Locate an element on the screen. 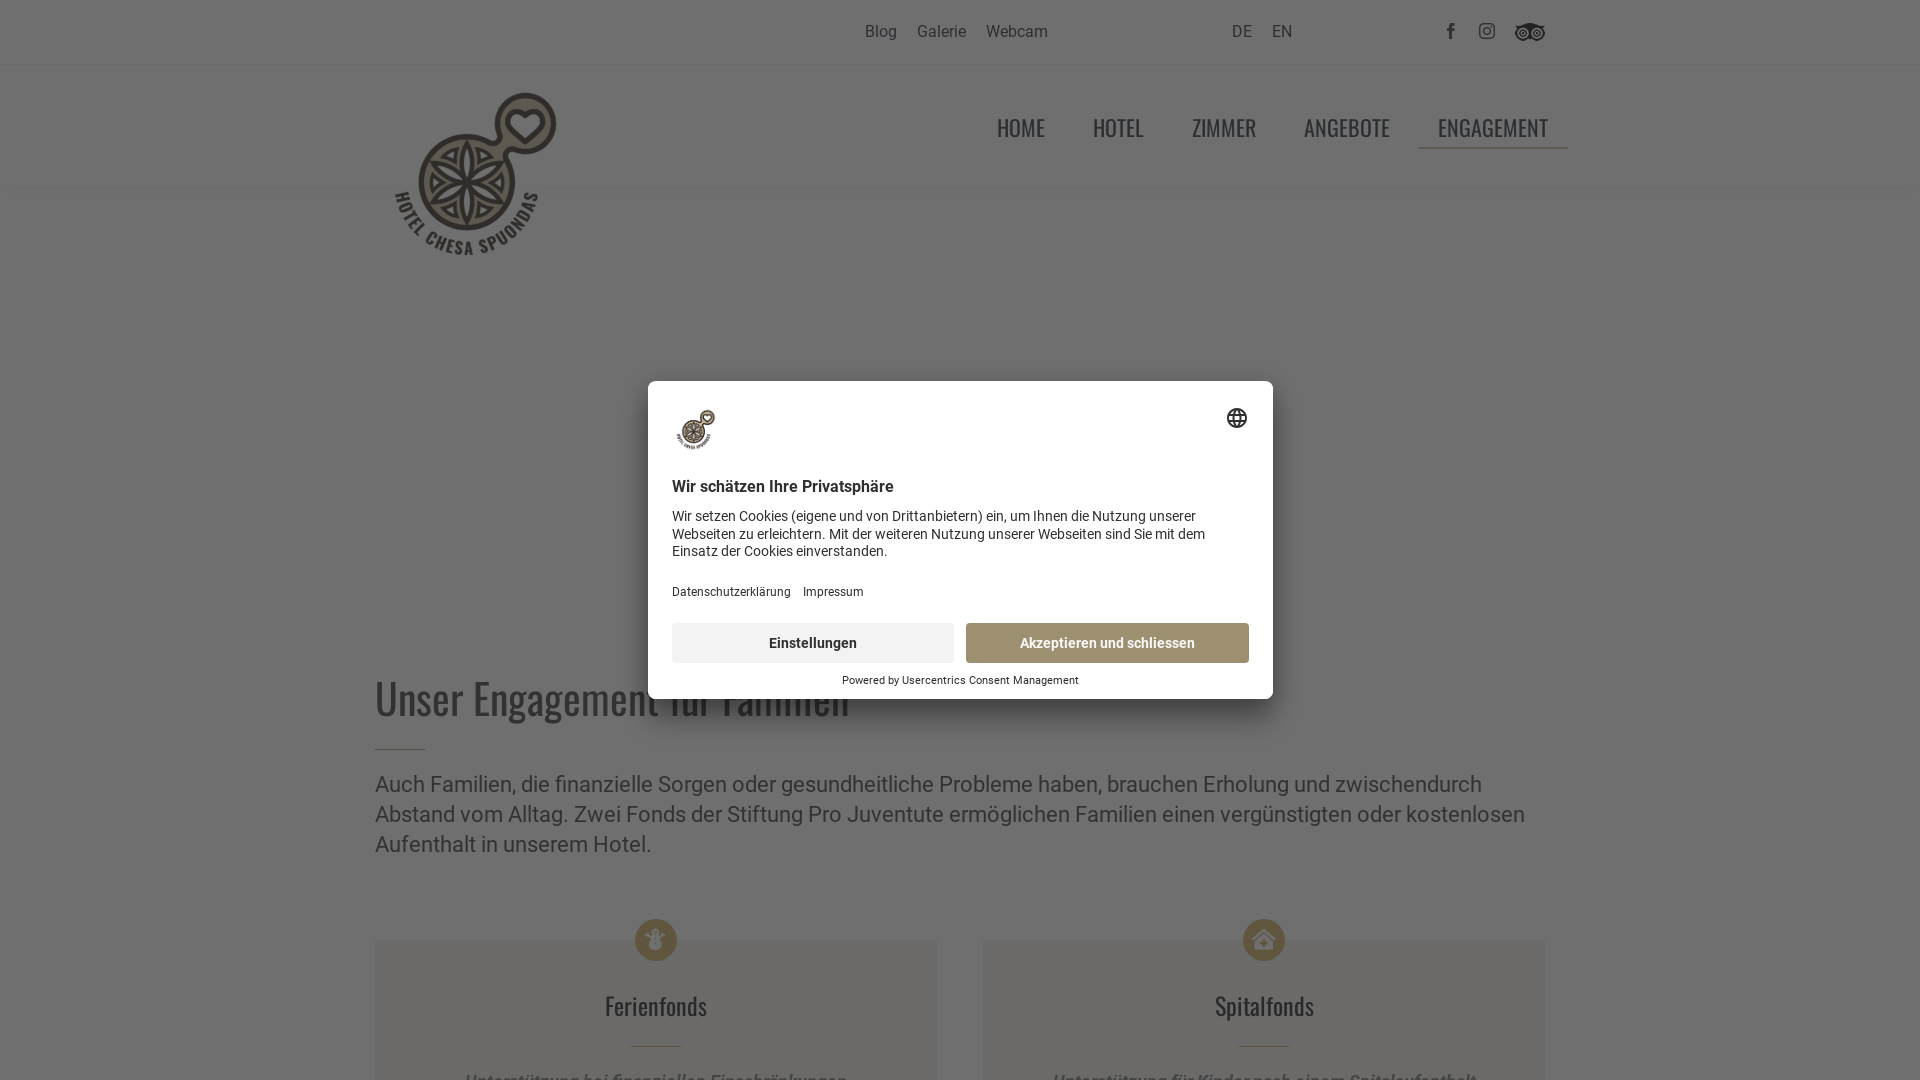 This screenshot has height=1080, width=1920. Webcam is located at coordinates (1017, 32).